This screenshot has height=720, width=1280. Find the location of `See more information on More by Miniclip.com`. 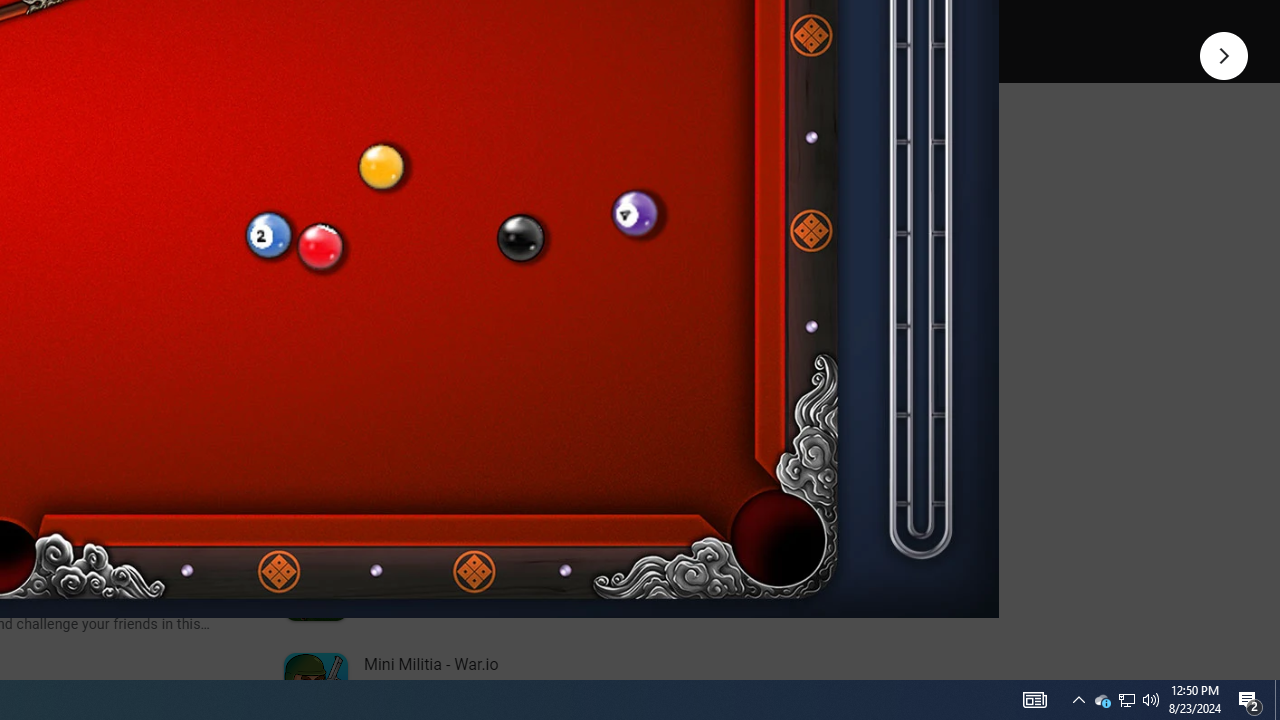

See more information on More by Miniclip.com is located at coordinates (530, 230).